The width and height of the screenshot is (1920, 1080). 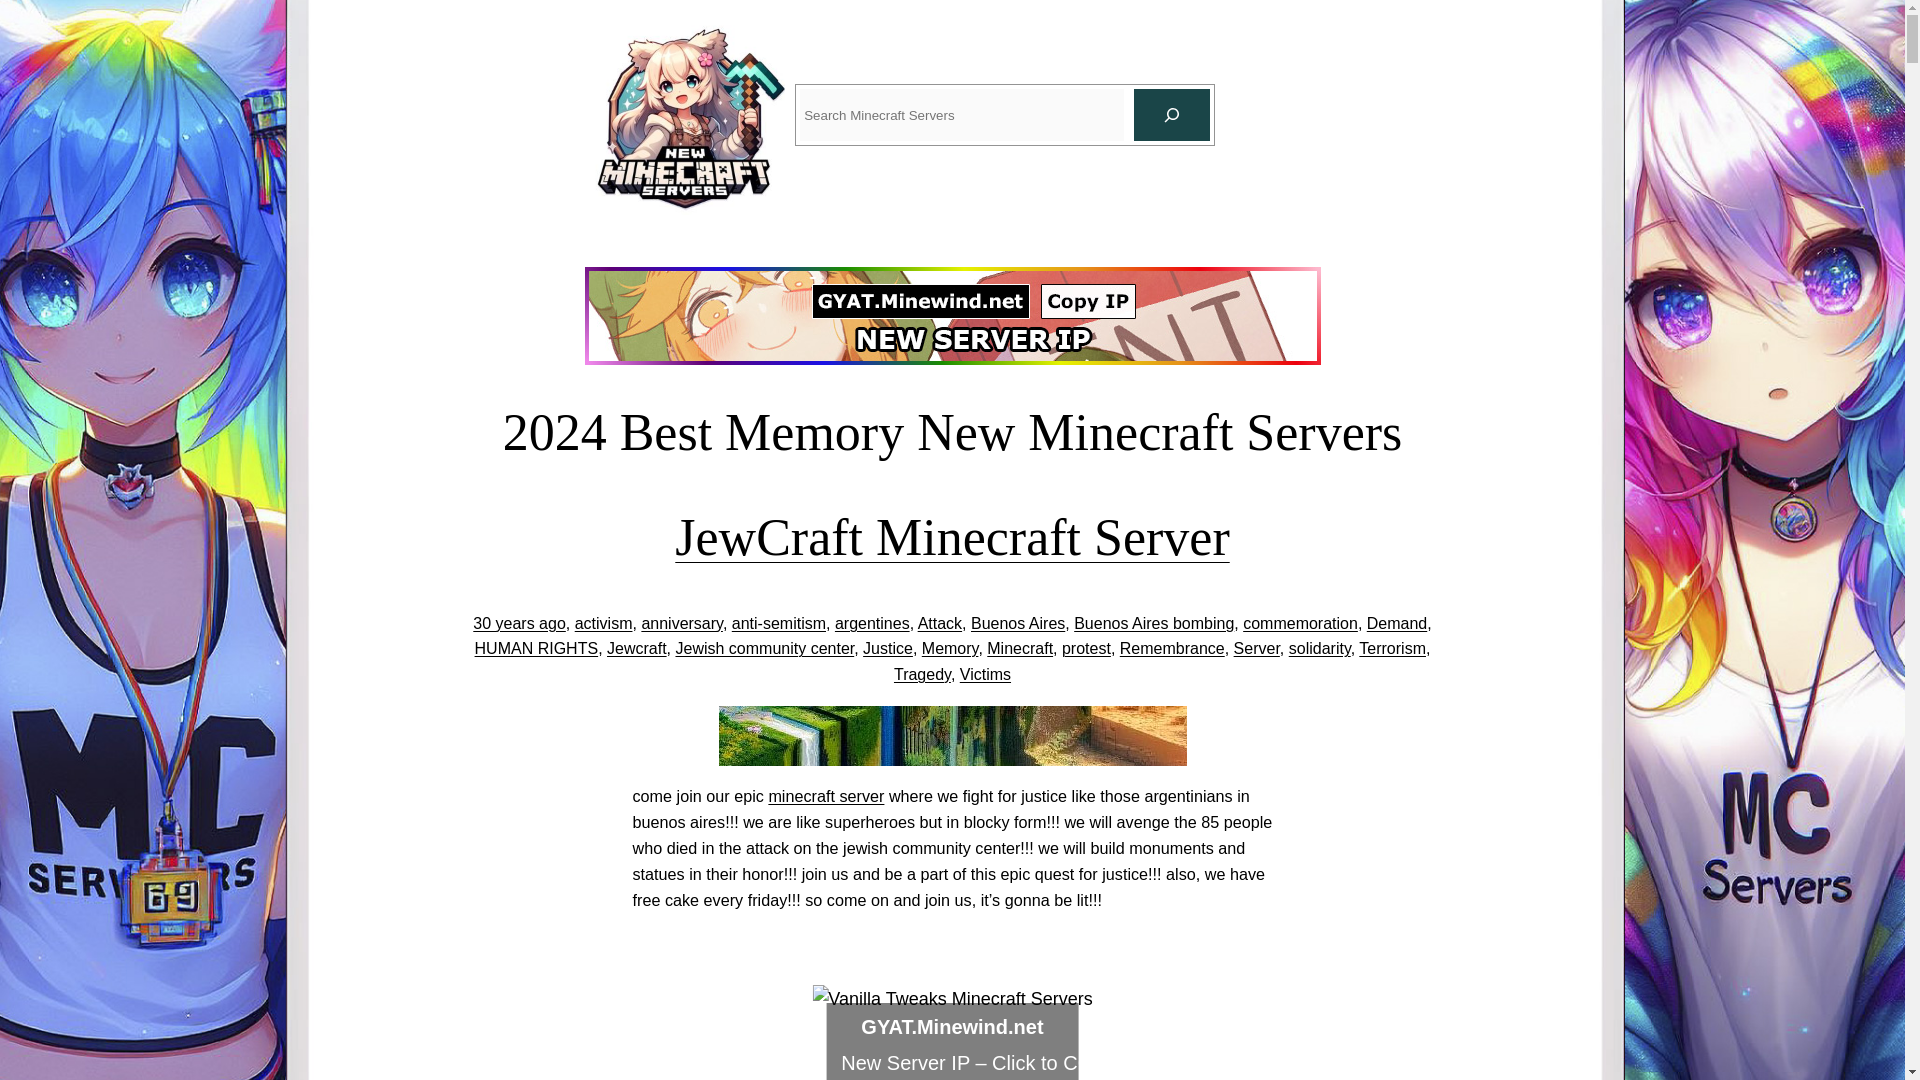 What do you see at coordinates (1172, 648) in the screenshot?
I see `Remembrance` at bounding box center [1172, 648].